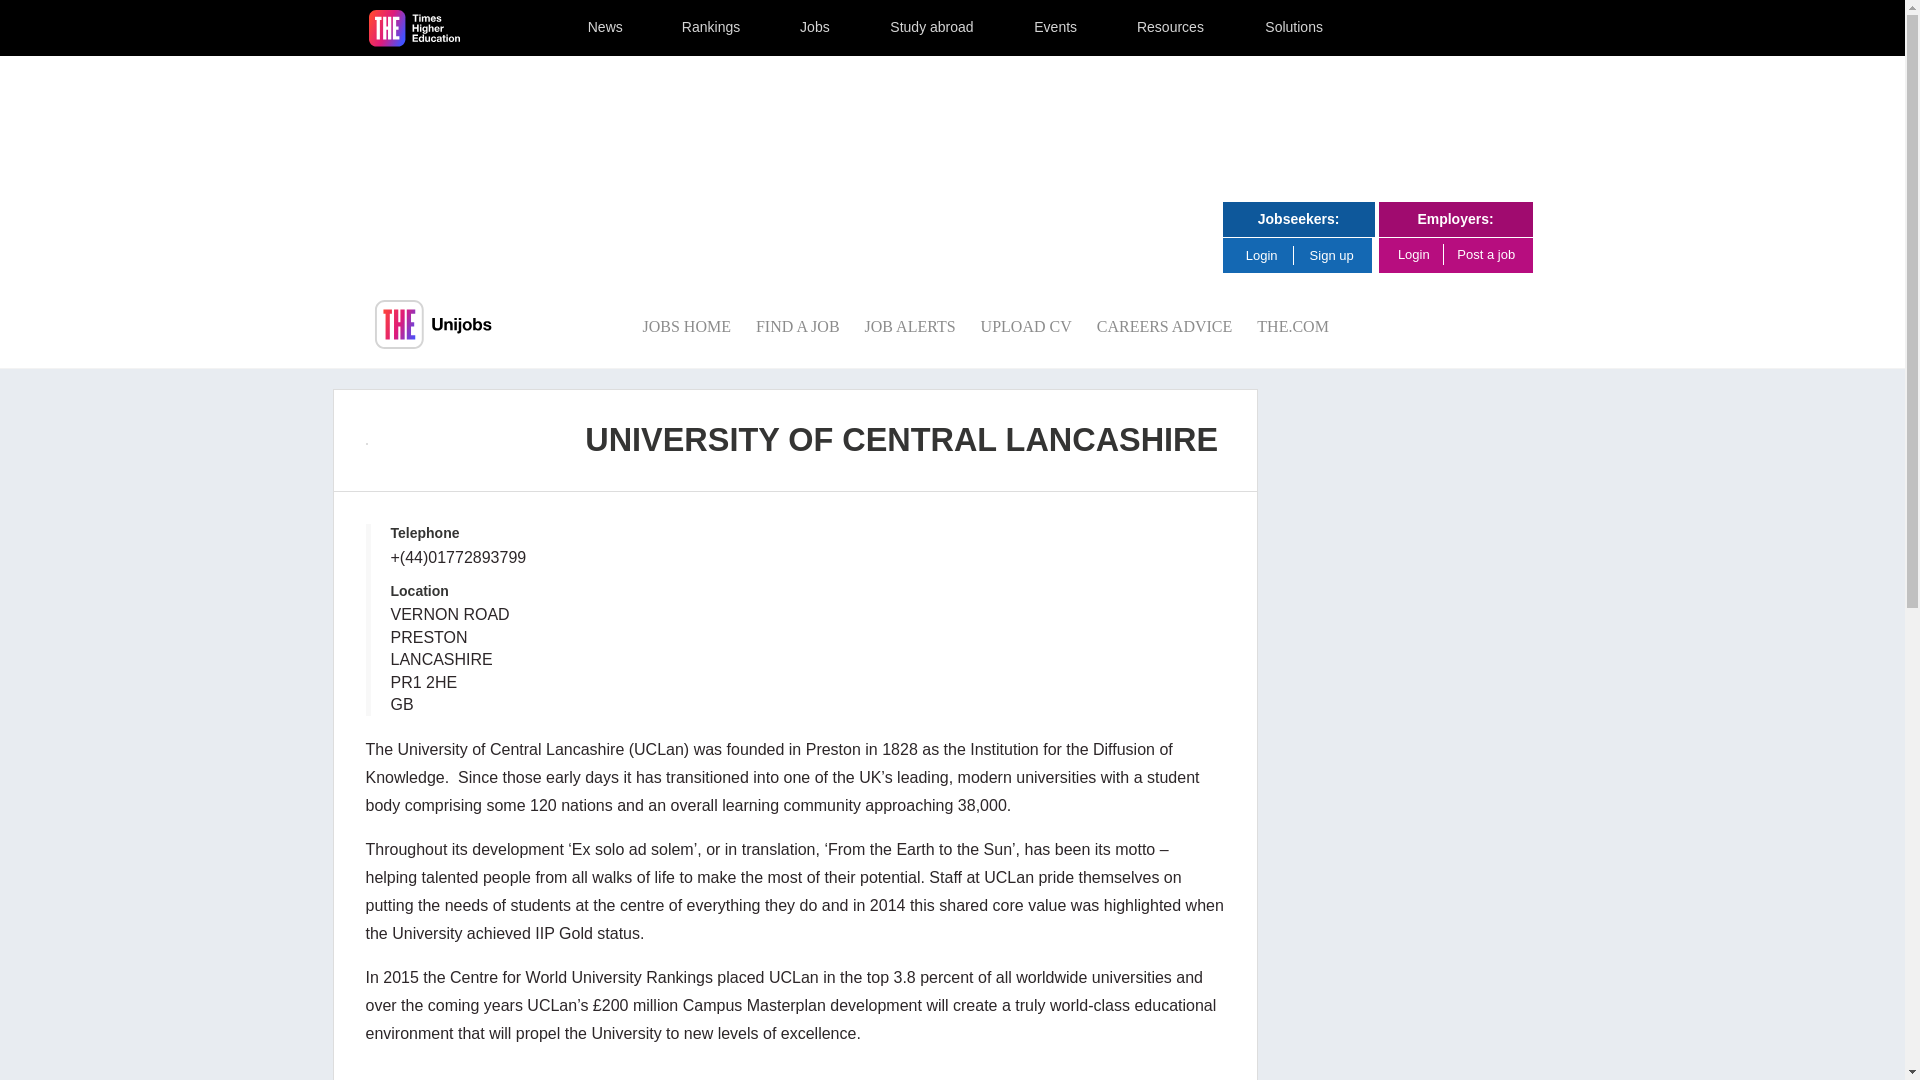  Describe the element at coordinates (798, 326) in the screenshot. I see `FIND A JOB` at that location.